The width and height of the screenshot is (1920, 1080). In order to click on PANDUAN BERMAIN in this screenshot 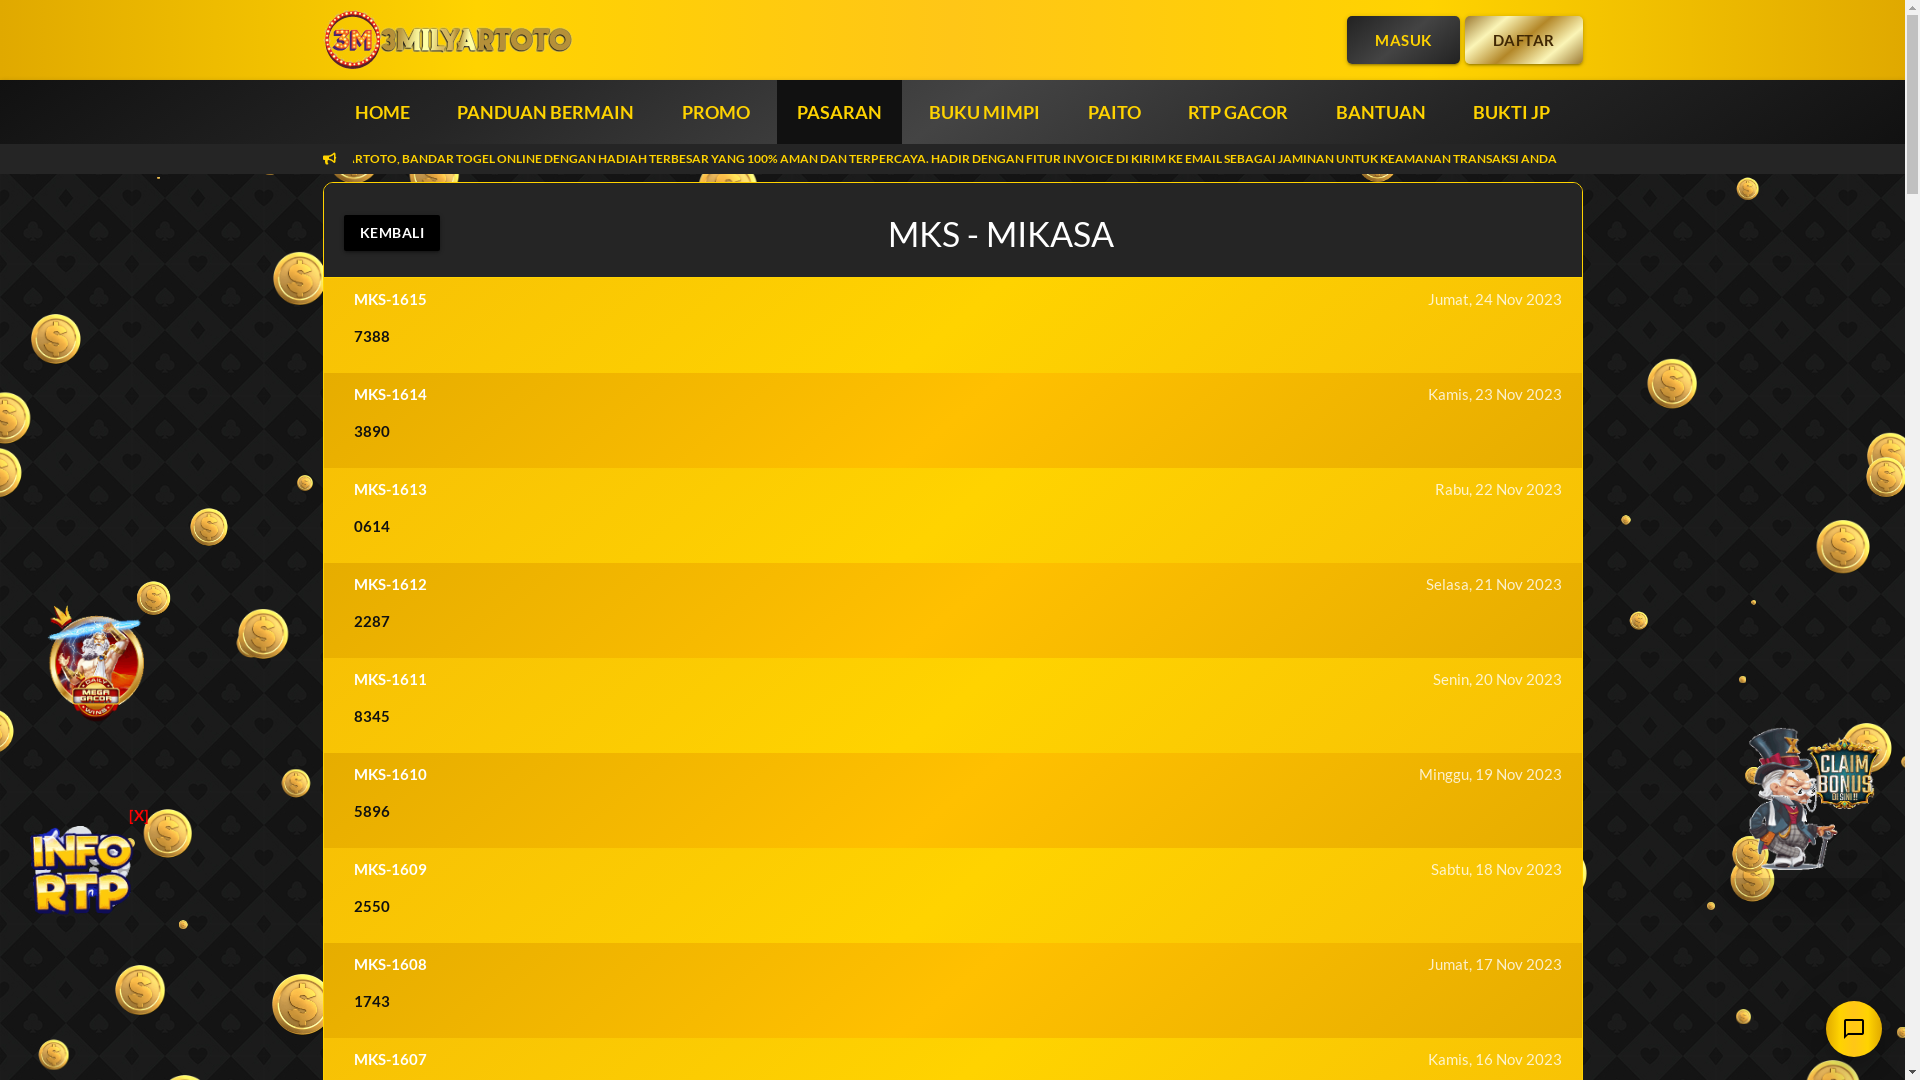, I will do `click(546, 112)`.